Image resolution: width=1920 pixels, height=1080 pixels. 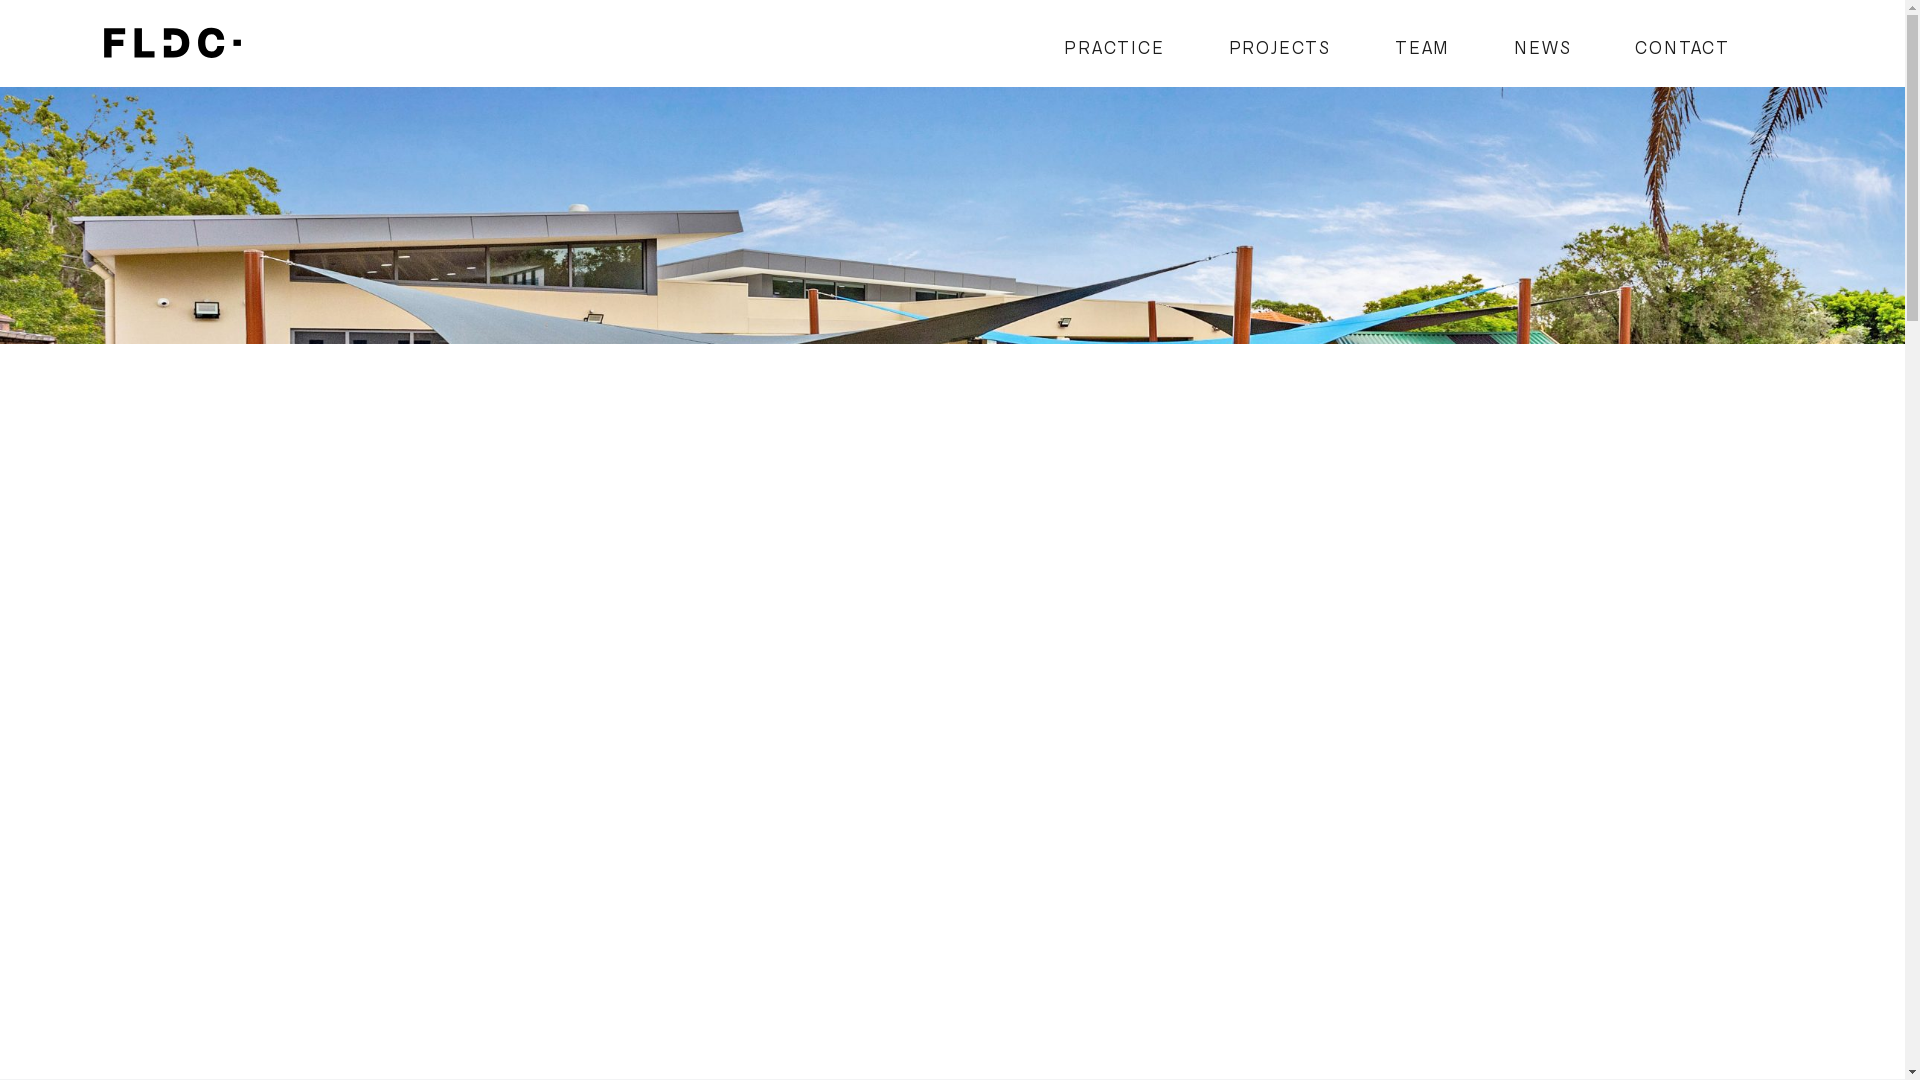 What do you see at coordinates (1114, 47) in the screenshot?
I see `PRACTICE` at bounding box center [1114, 47].